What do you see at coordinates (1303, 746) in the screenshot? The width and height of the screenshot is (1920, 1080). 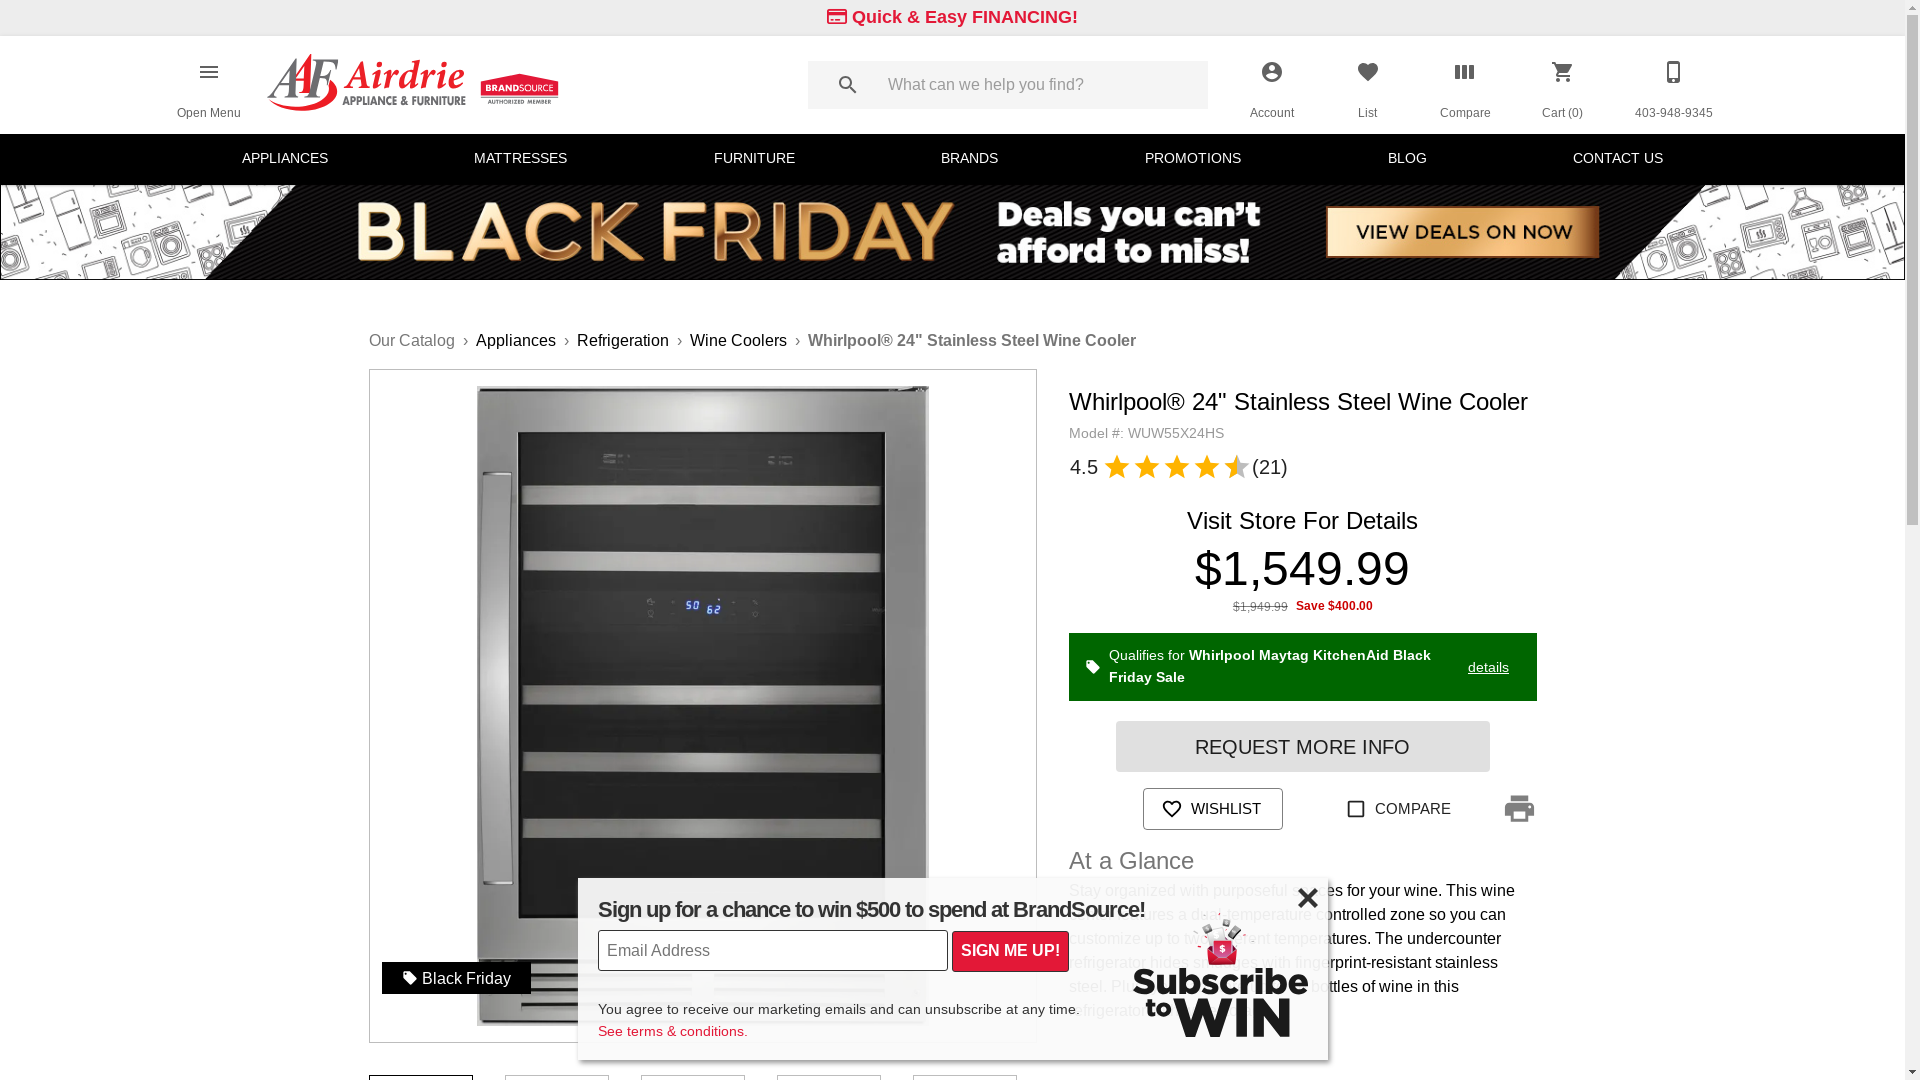 I see `REQUEST MORE INFO` at bounding box center [1303, 746].